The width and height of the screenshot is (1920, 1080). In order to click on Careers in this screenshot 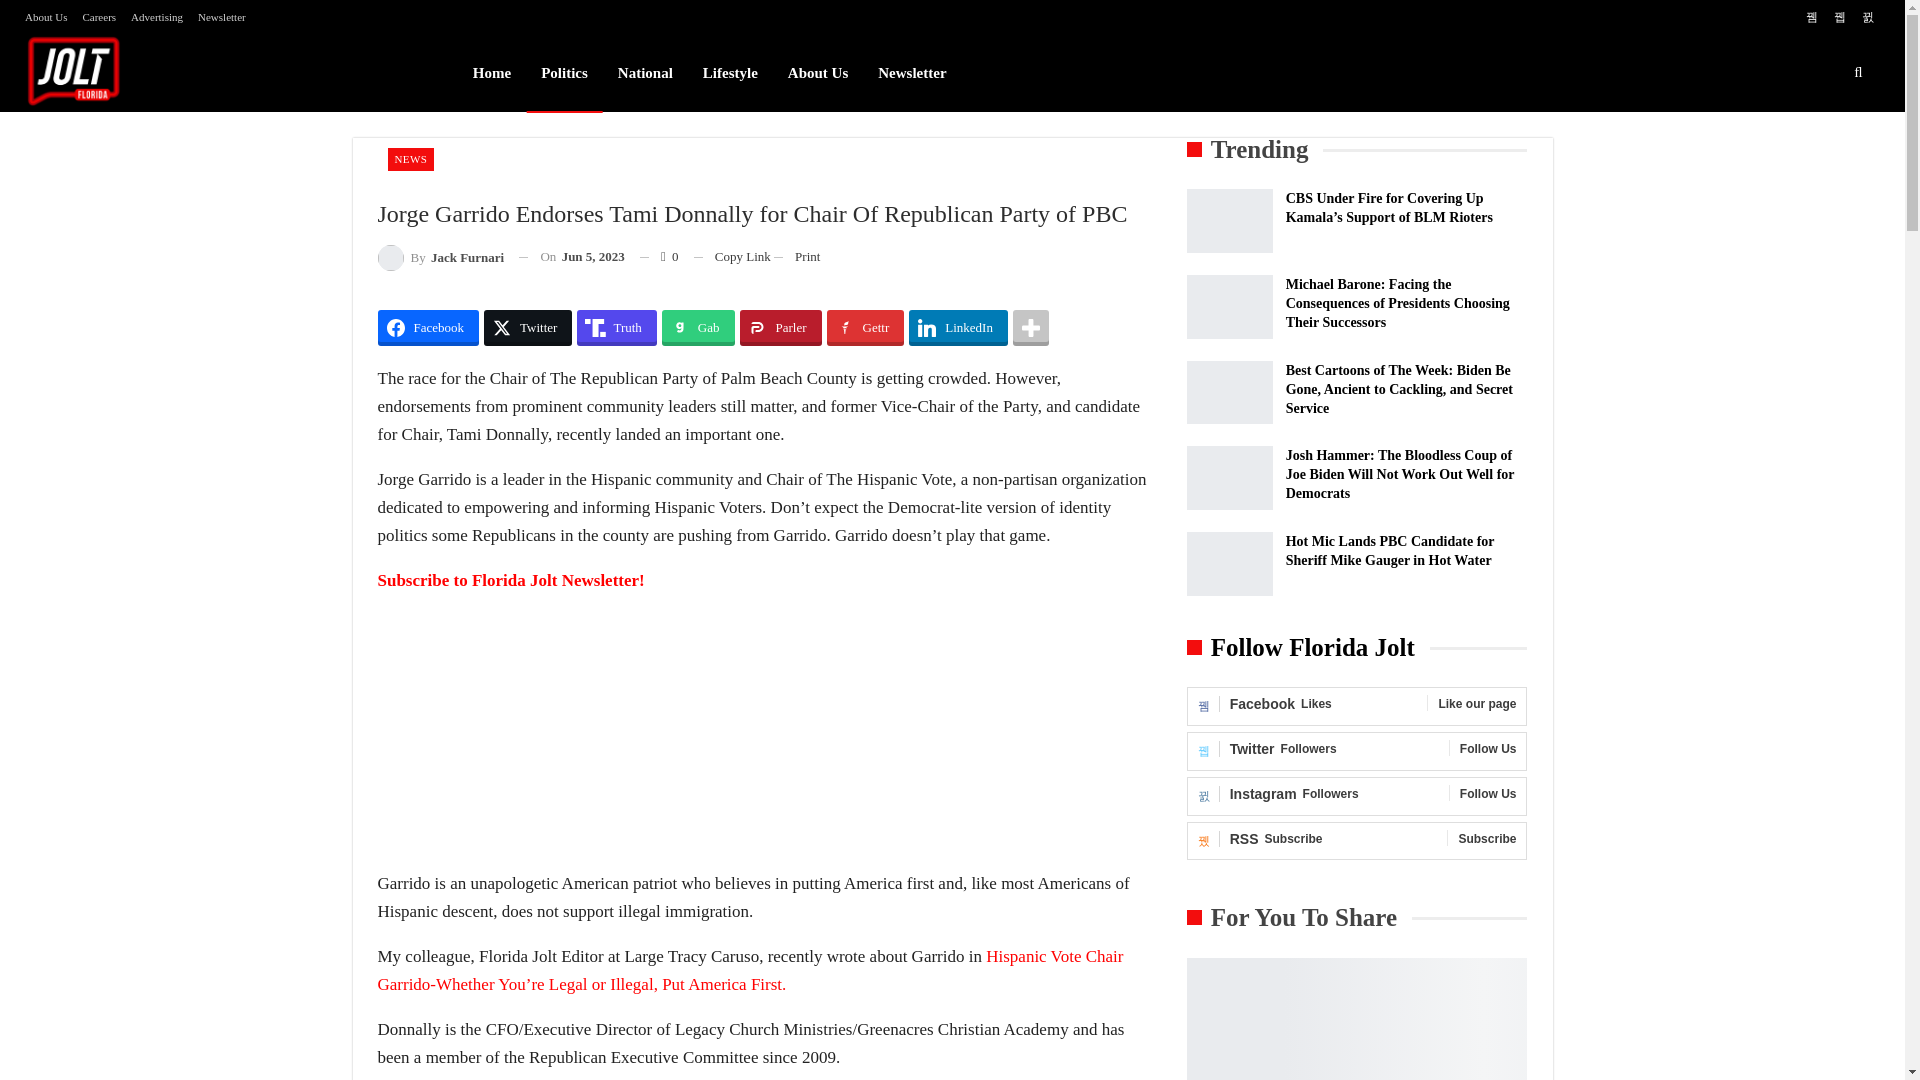, I will do `click(98, 16)`.